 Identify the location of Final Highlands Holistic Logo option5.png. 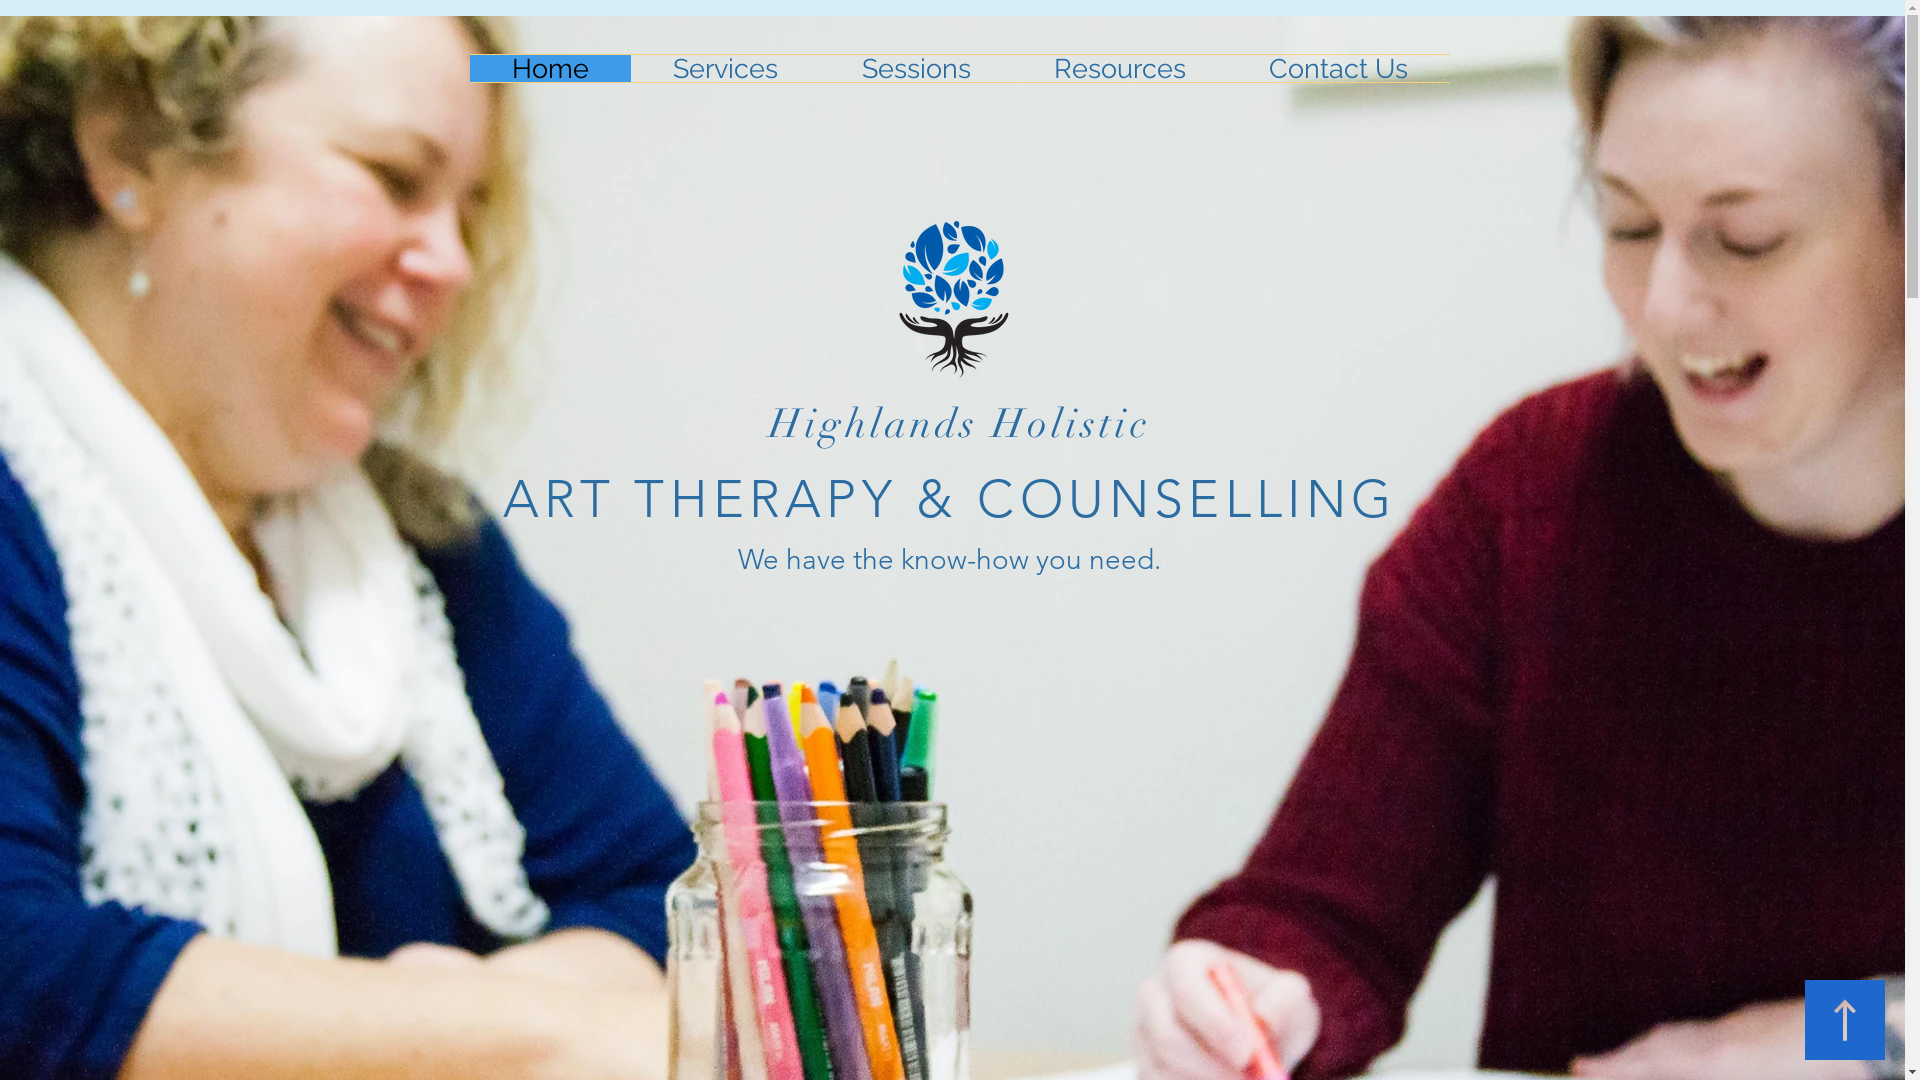
(954, 299).